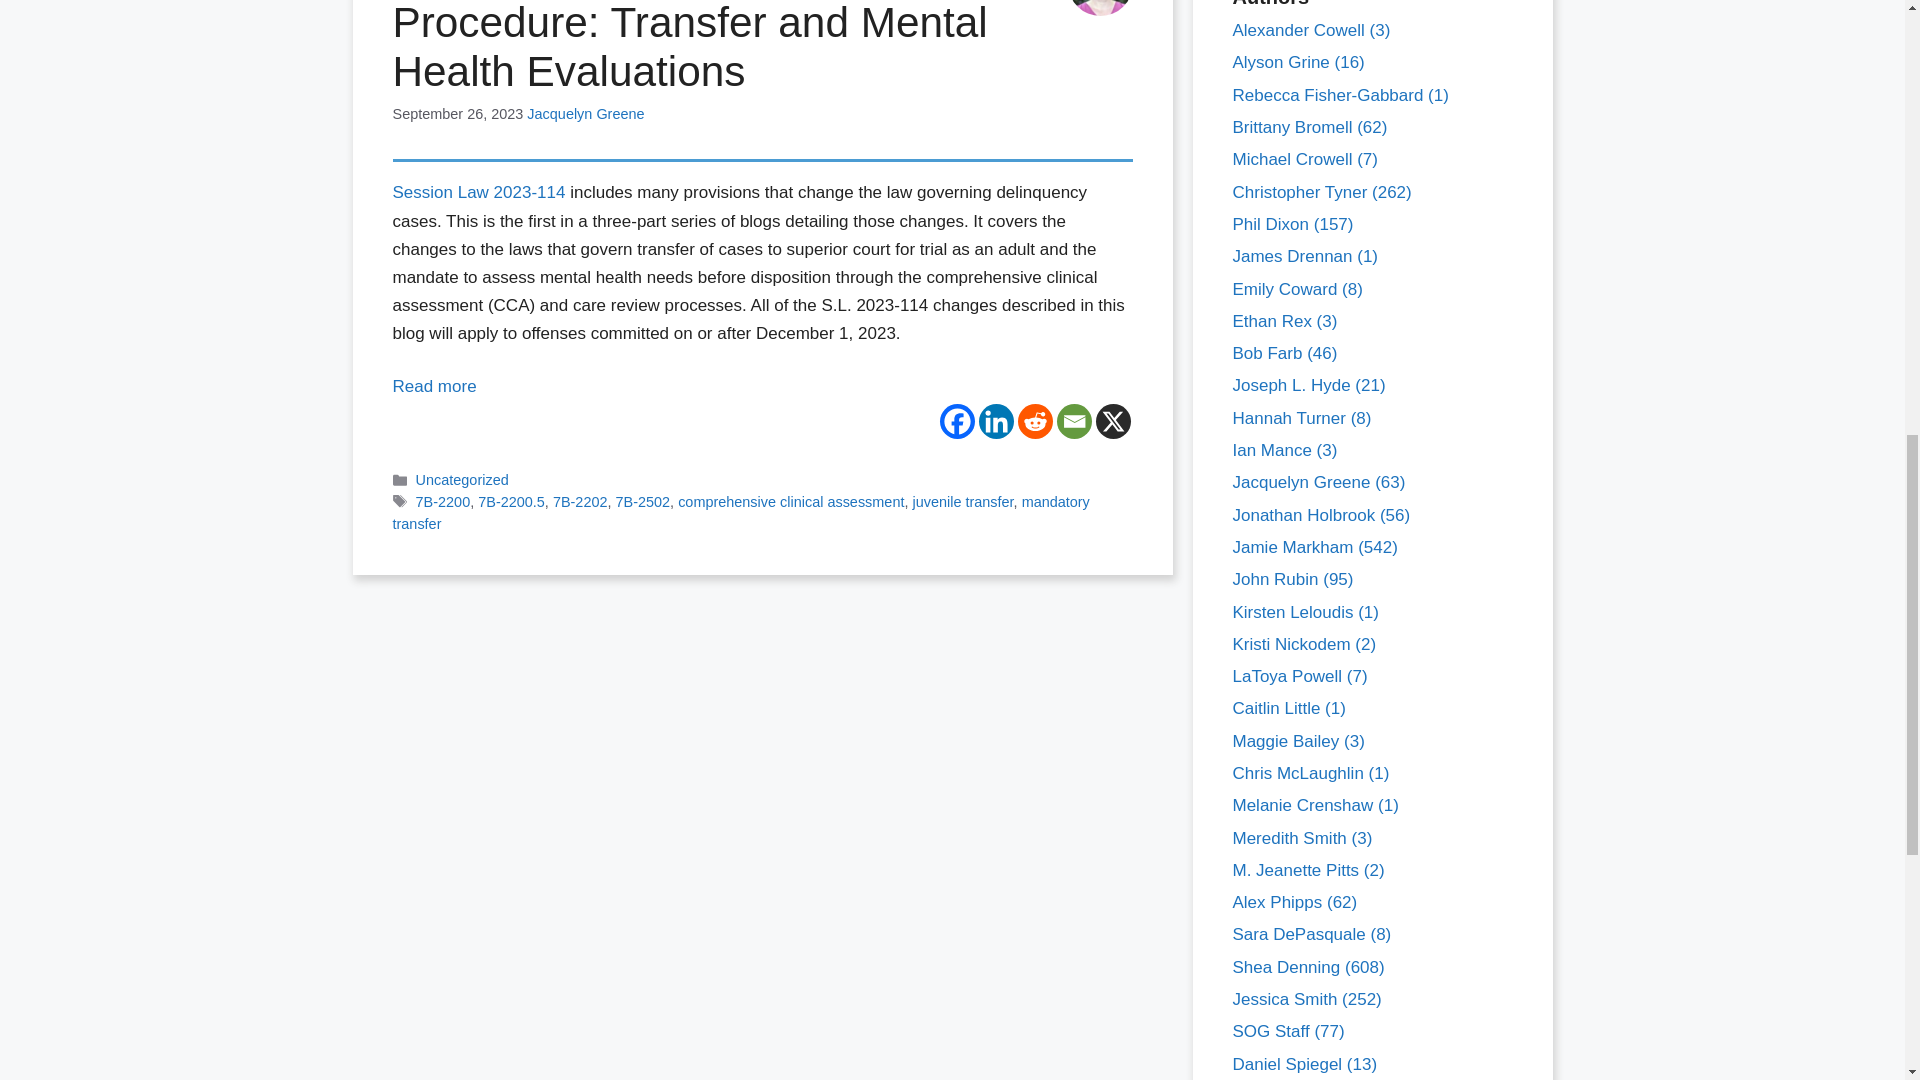  I want to click on 7B-2200.5, so click(512, 501).